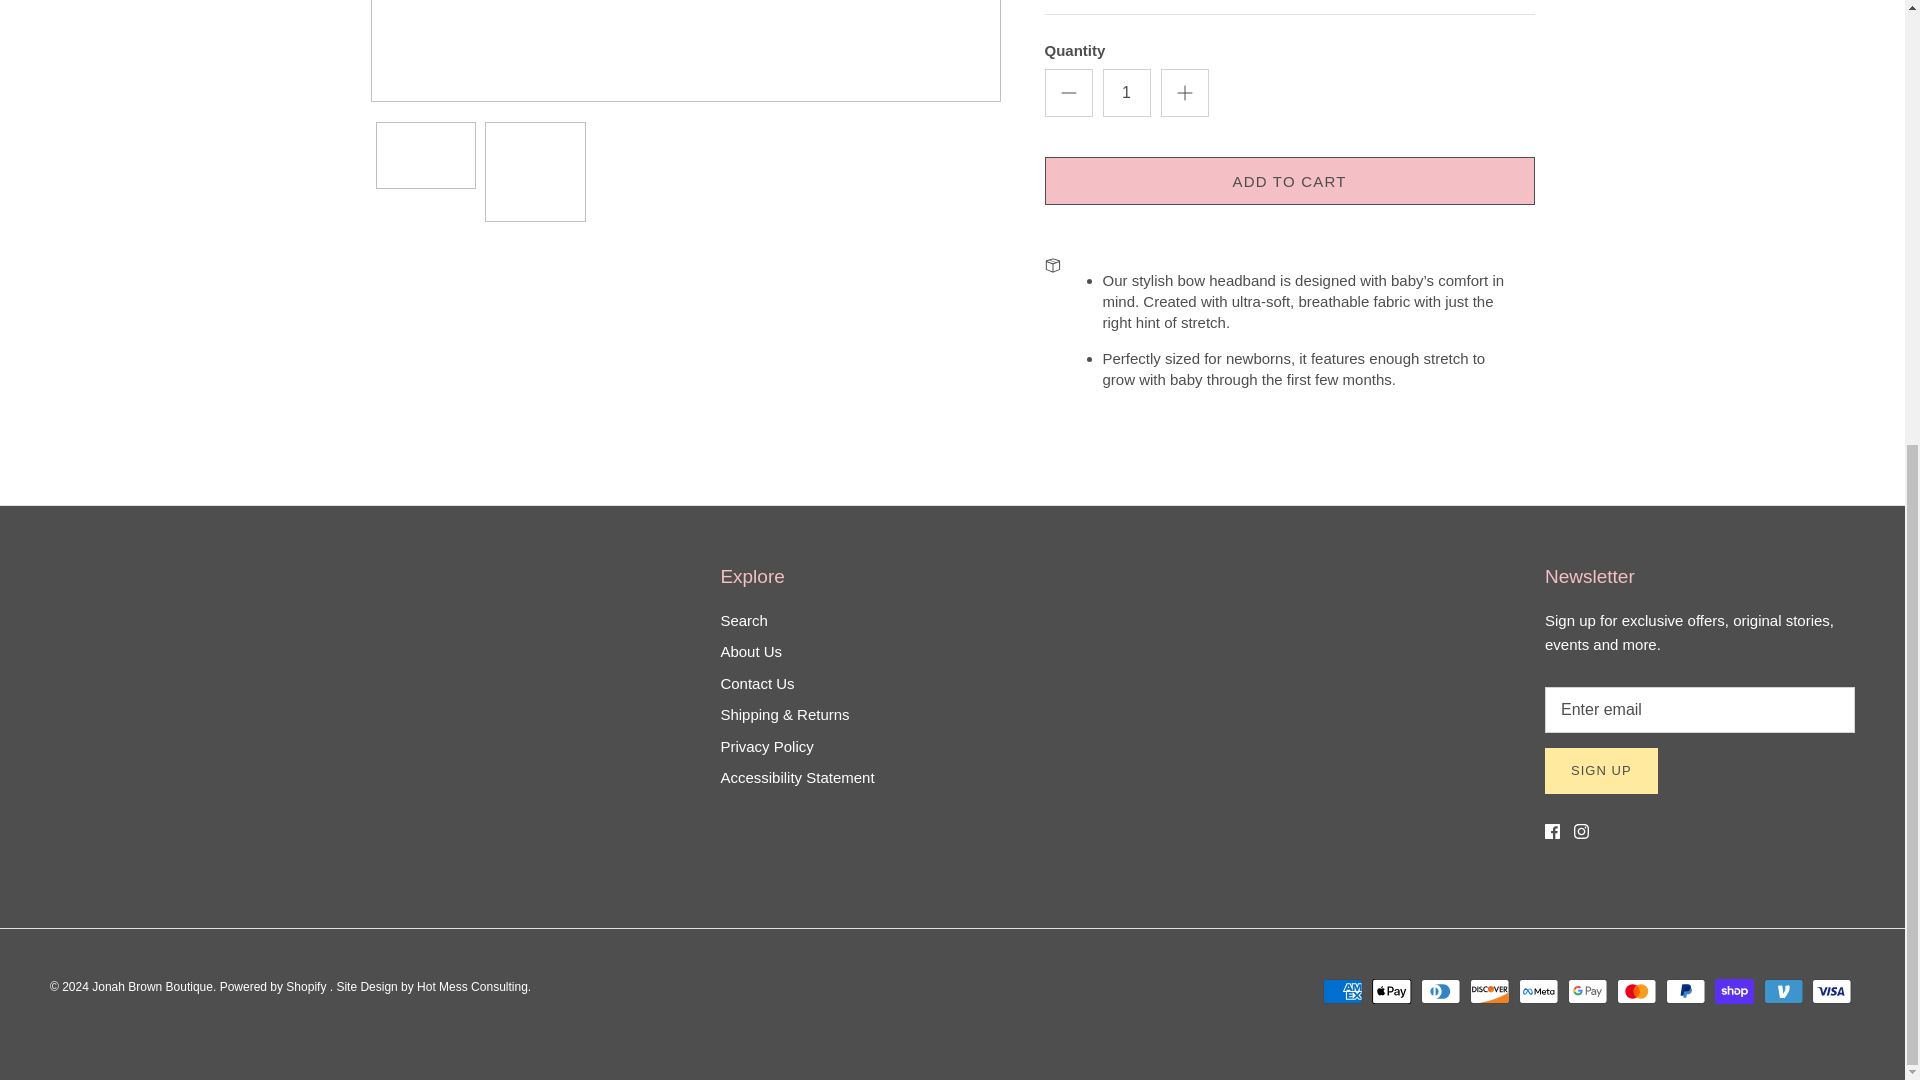  What do you see at coordinates (1685, 991) in the screenshot?
I see `PayPal` at bounding box center [1685, 991].